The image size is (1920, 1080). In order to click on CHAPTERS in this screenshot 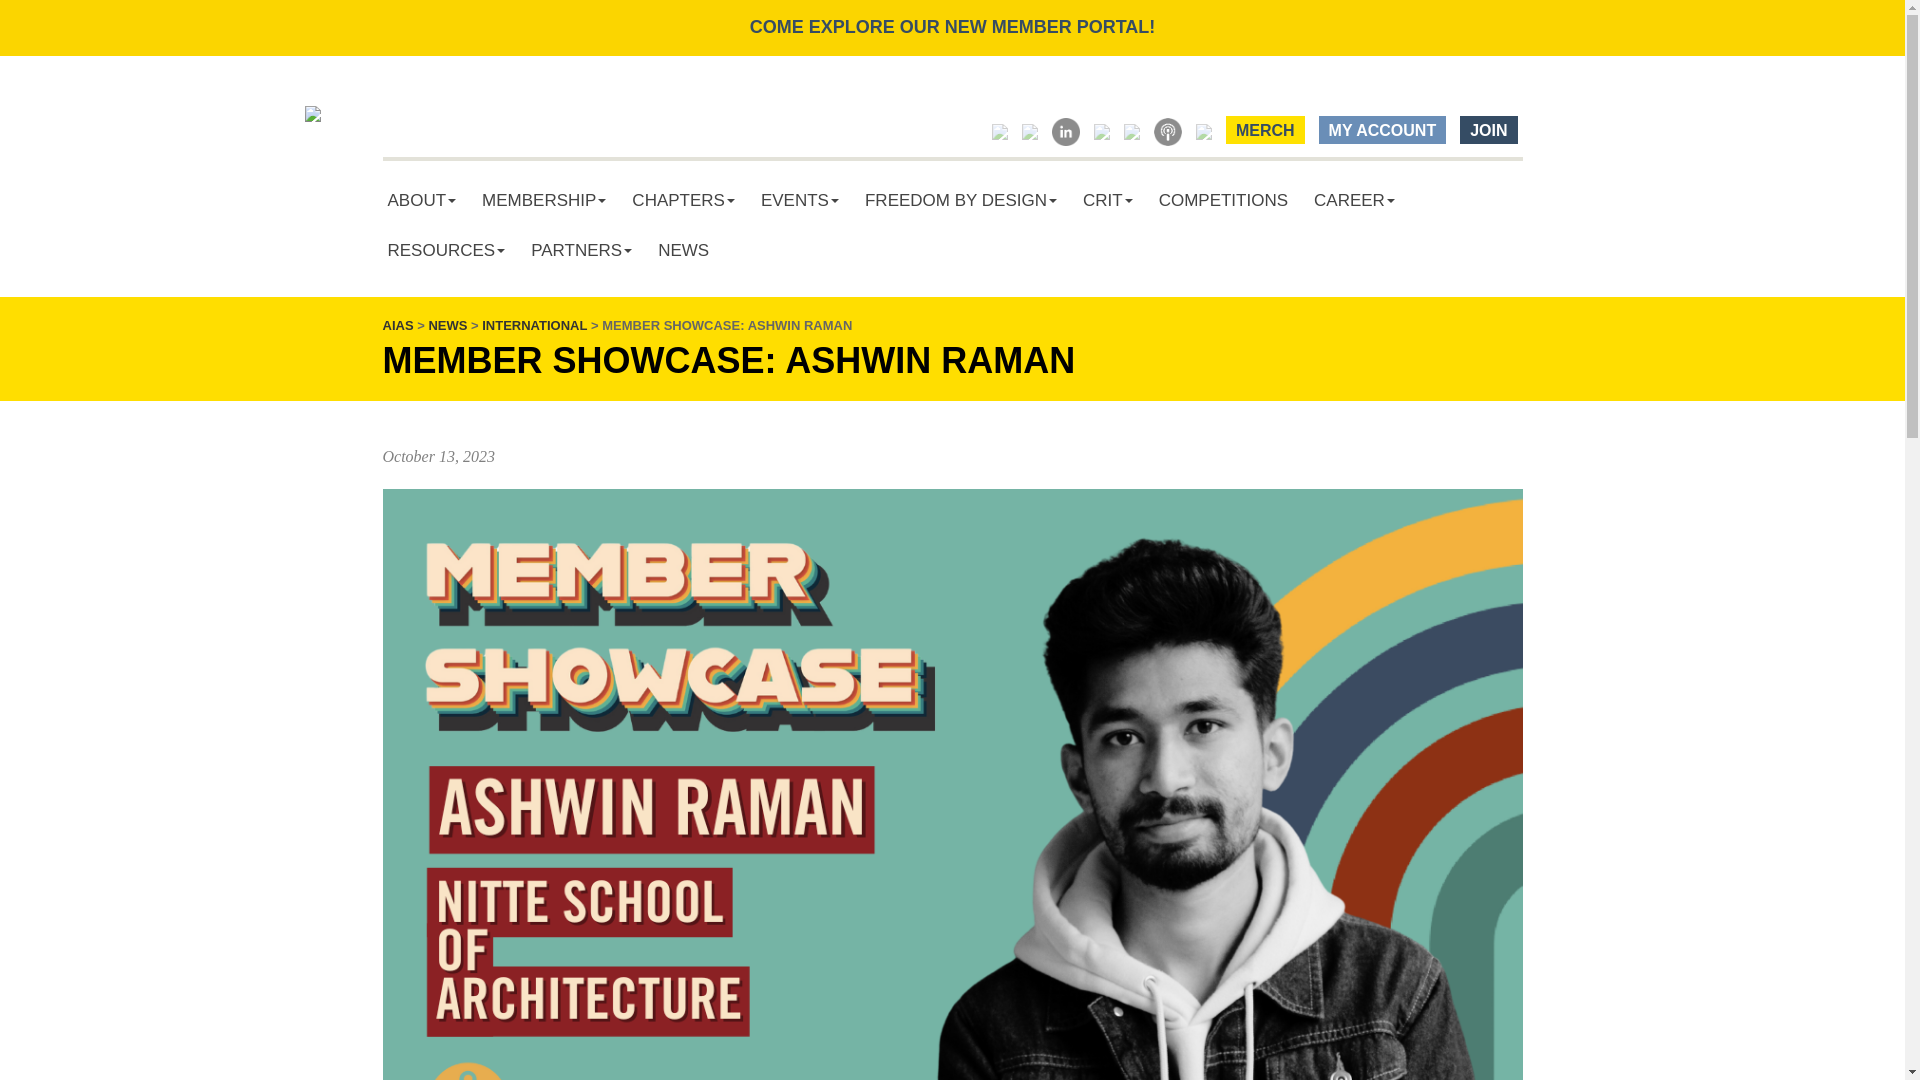, I will do `click(683, 200)`.